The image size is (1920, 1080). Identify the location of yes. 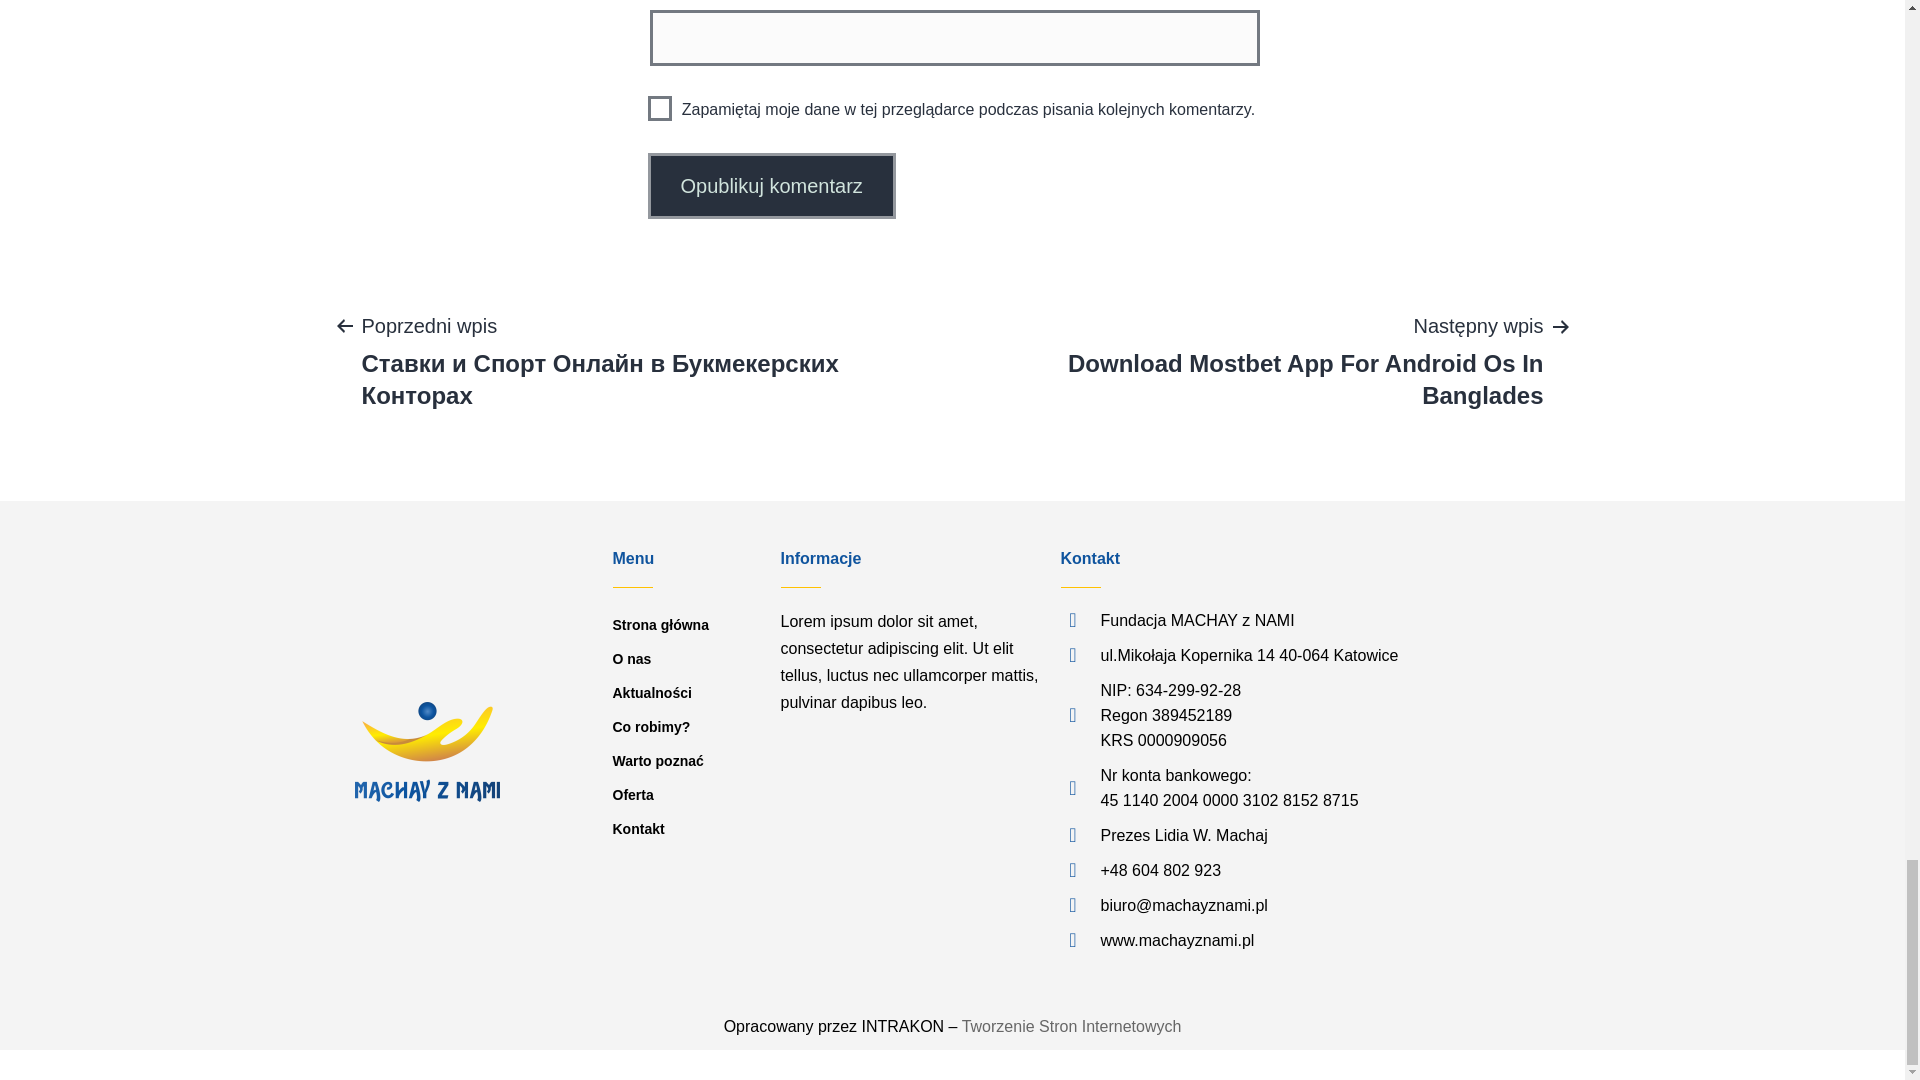
(660, 108).